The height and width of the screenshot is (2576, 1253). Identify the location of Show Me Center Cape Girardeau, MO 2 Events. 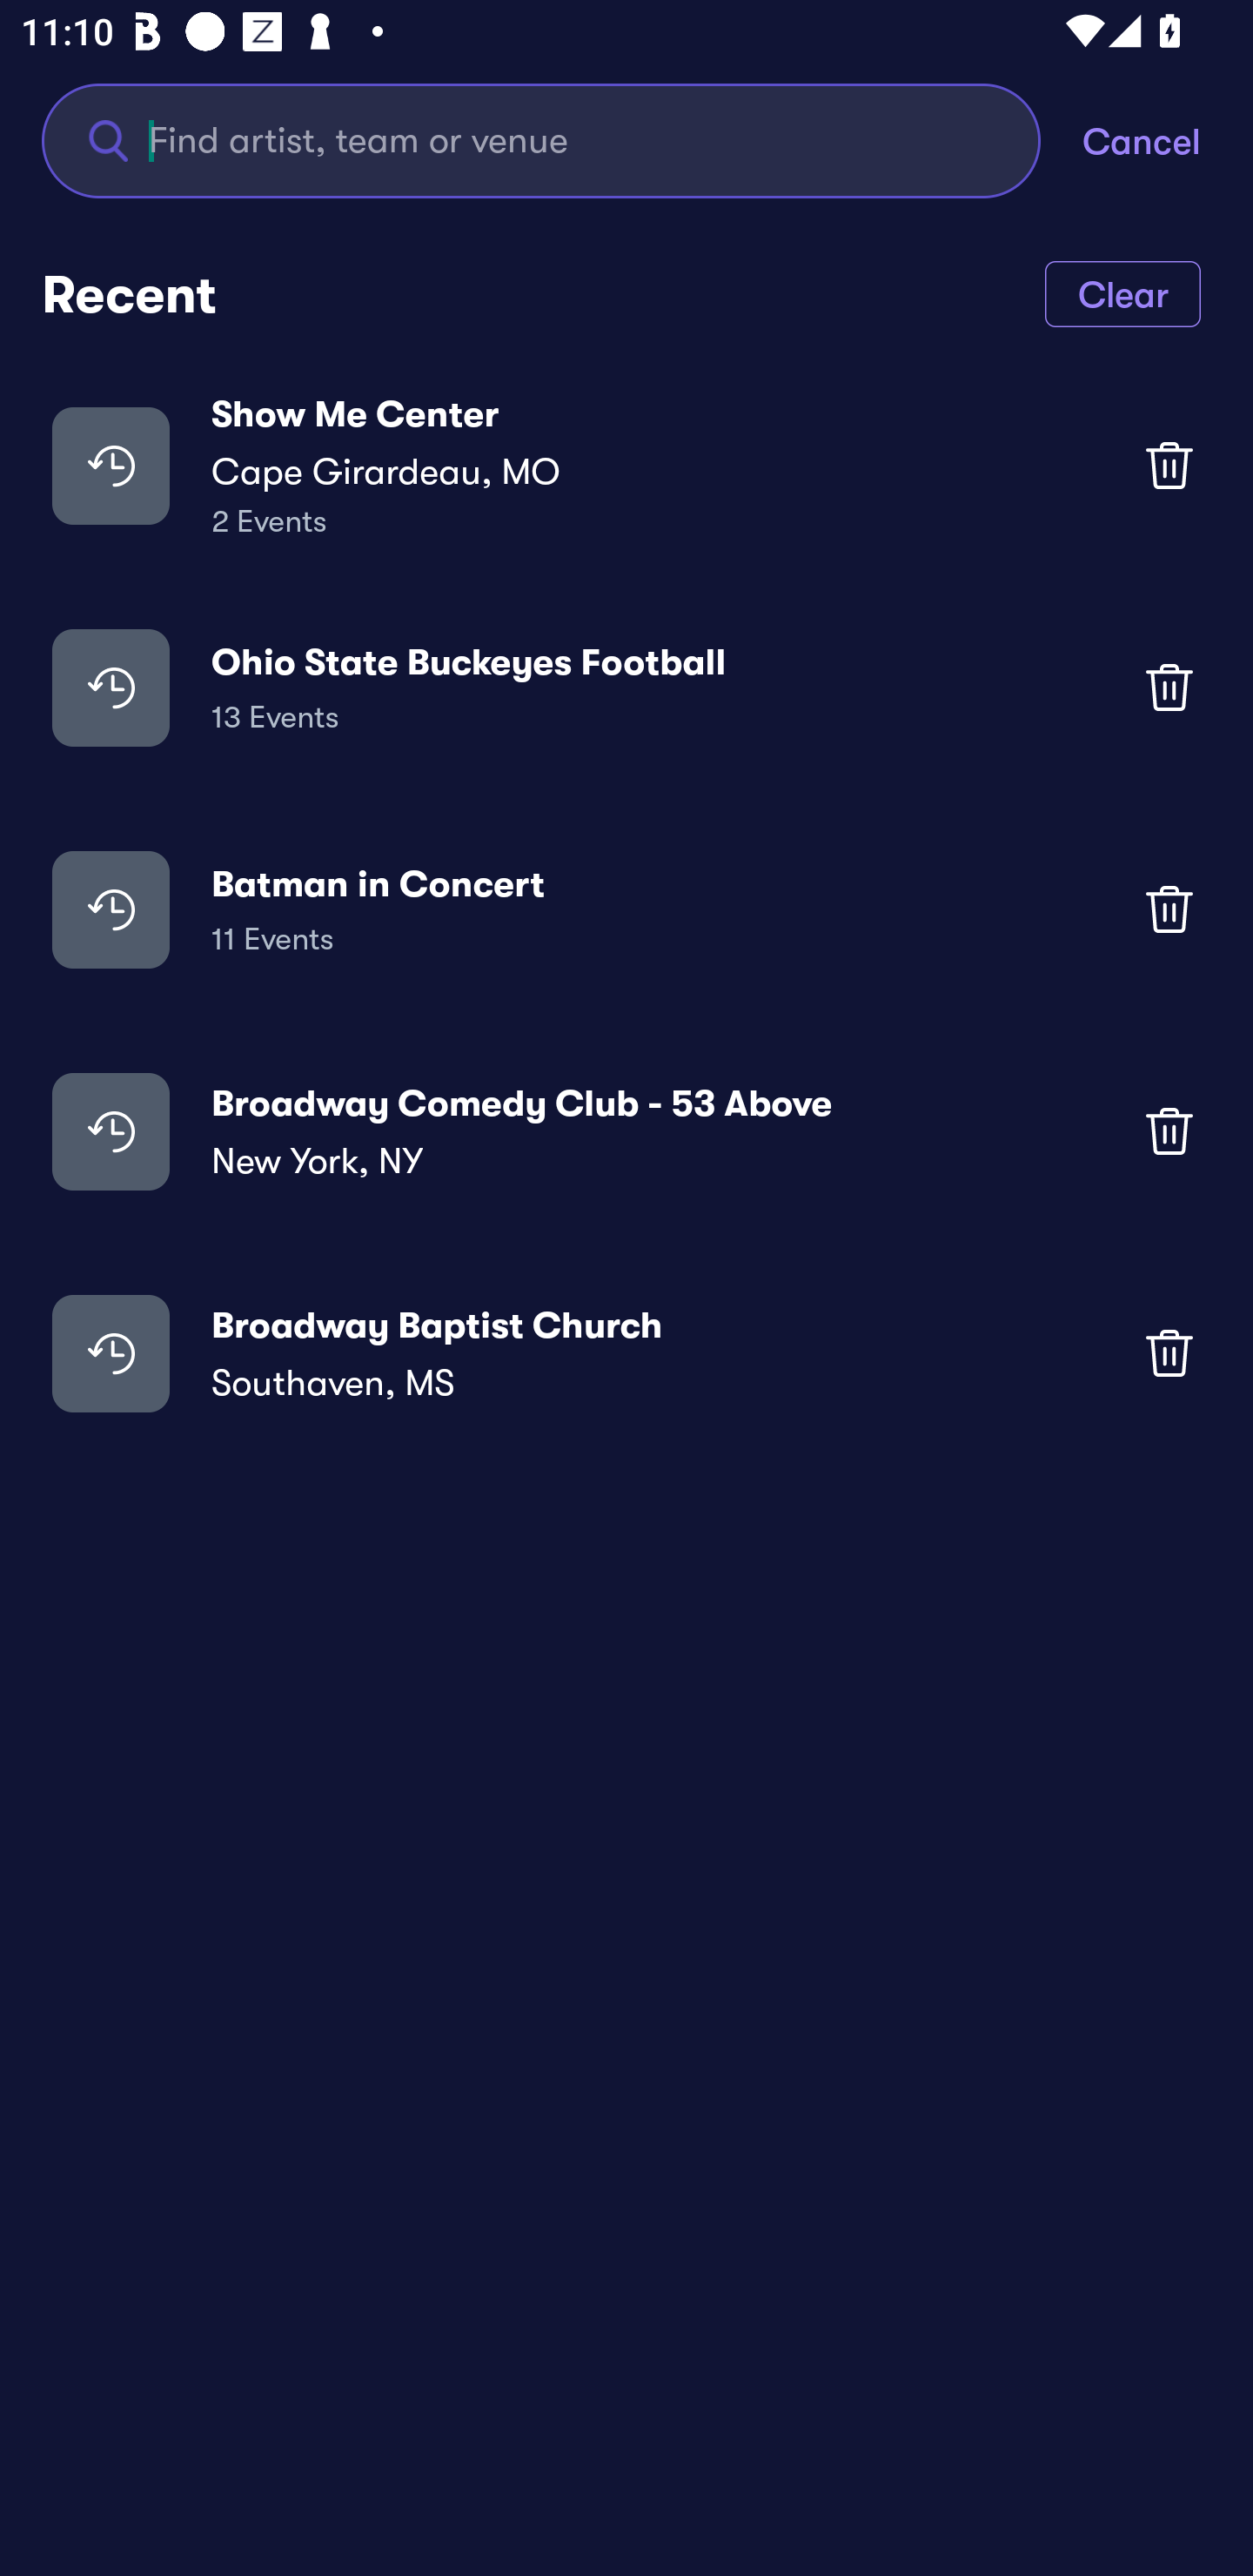
(626, 465).